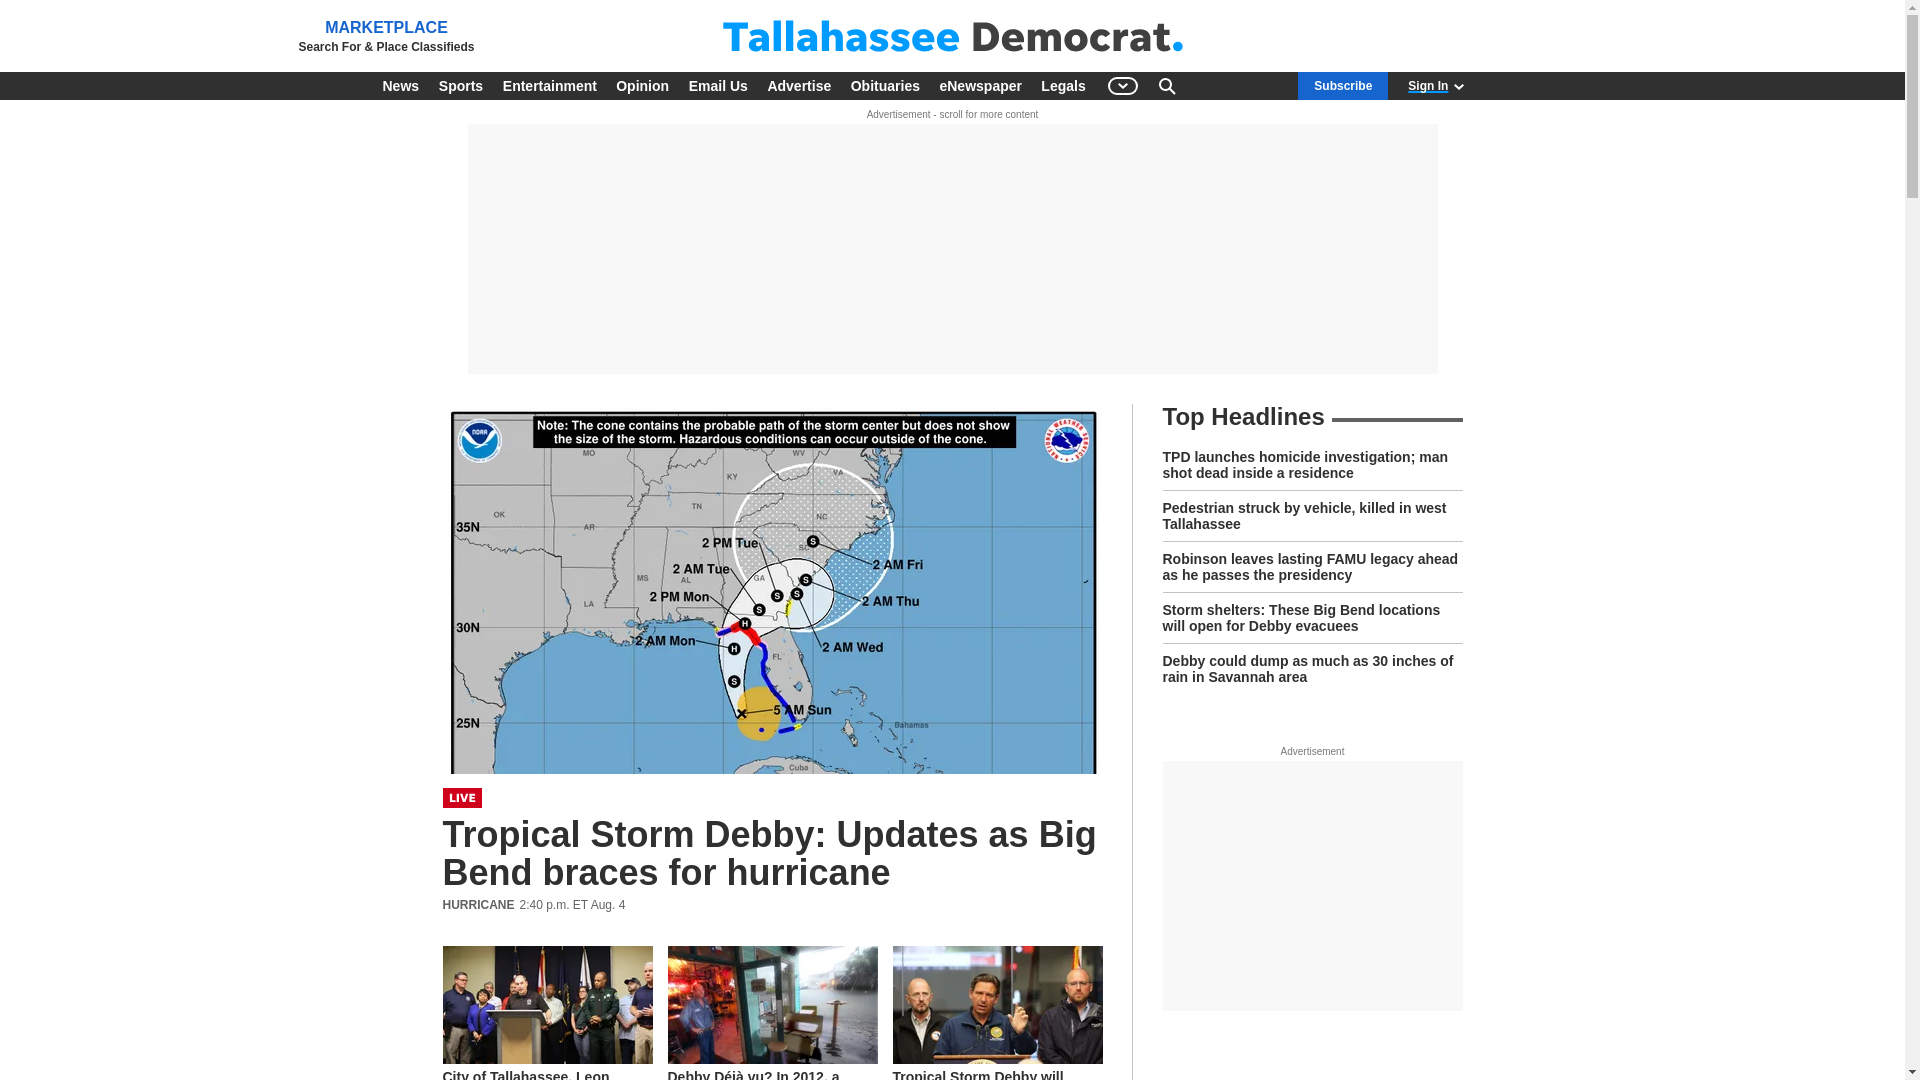  Describe the element at coordinates (400, 86) in the screenshot. I see `News` at that location.